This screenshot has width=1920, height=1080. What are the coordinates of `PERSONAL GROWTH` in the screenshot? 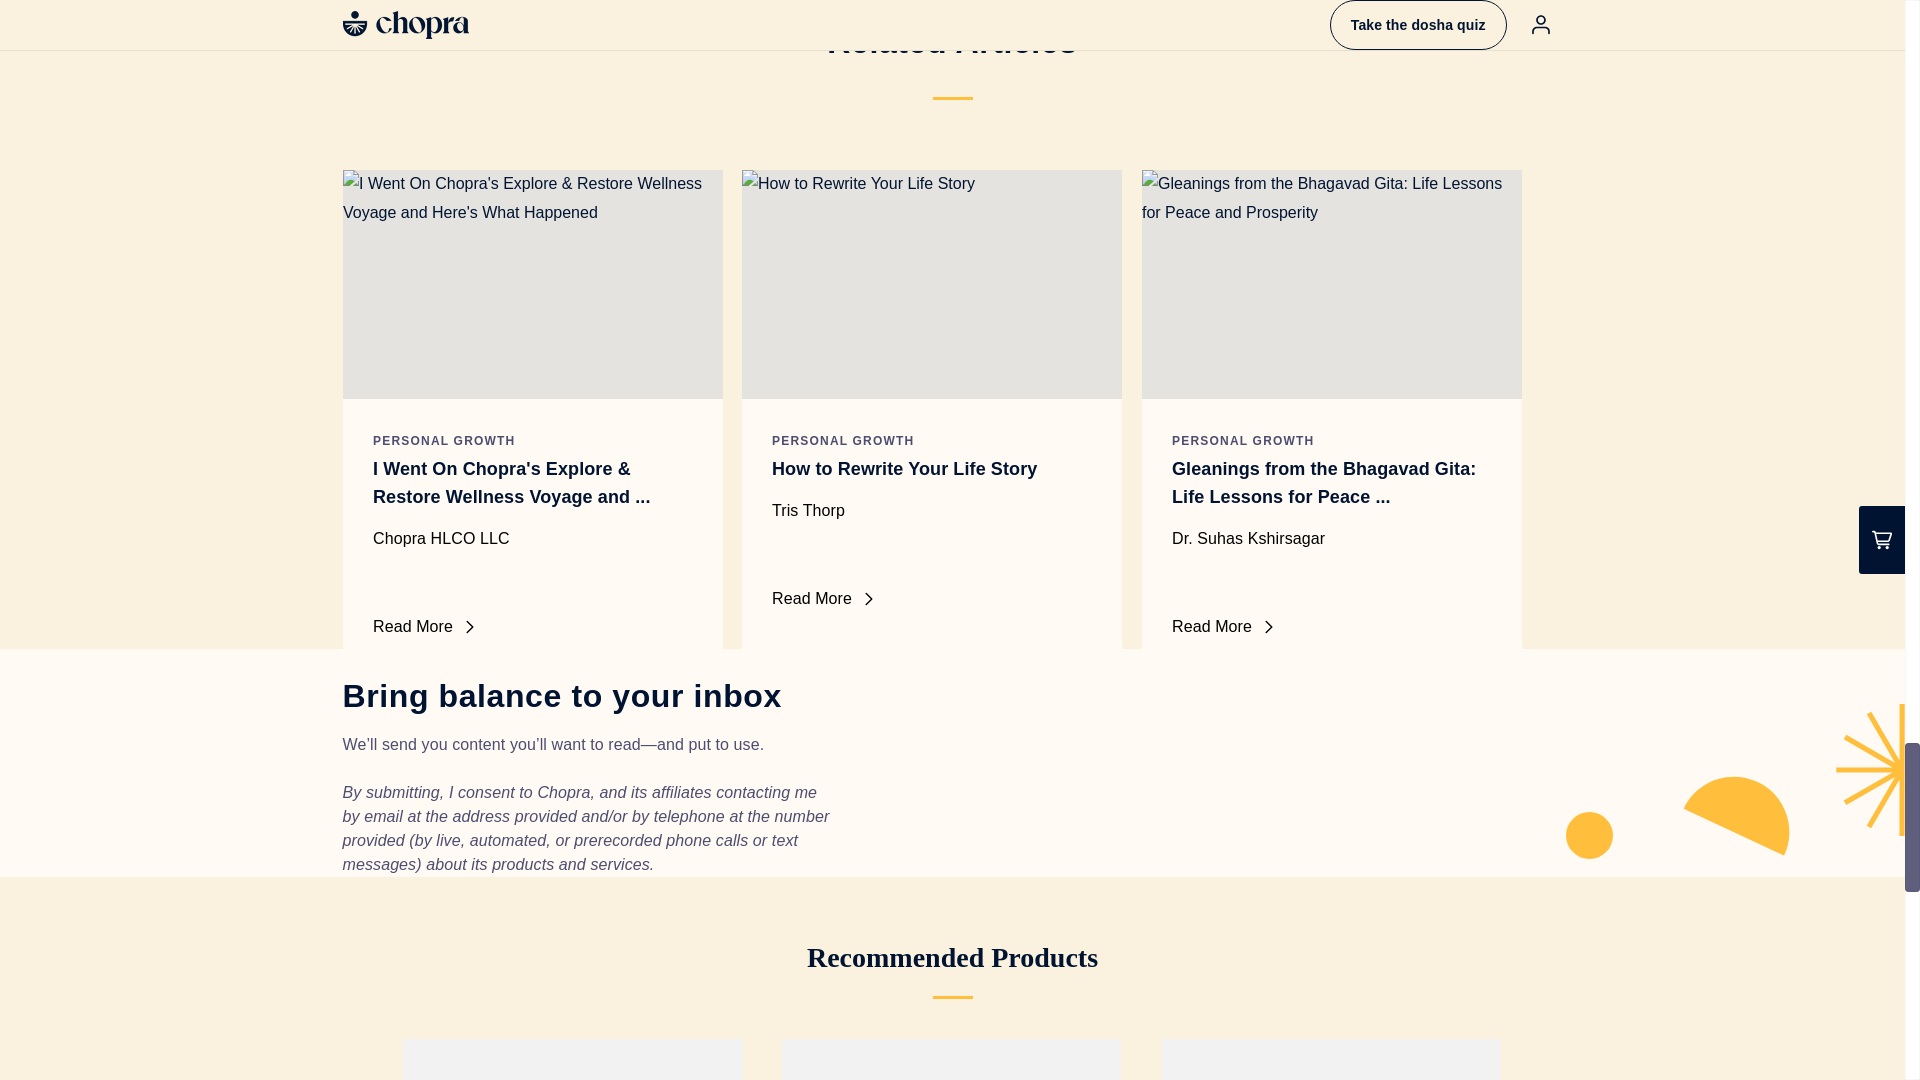 It's located at (443, 441).